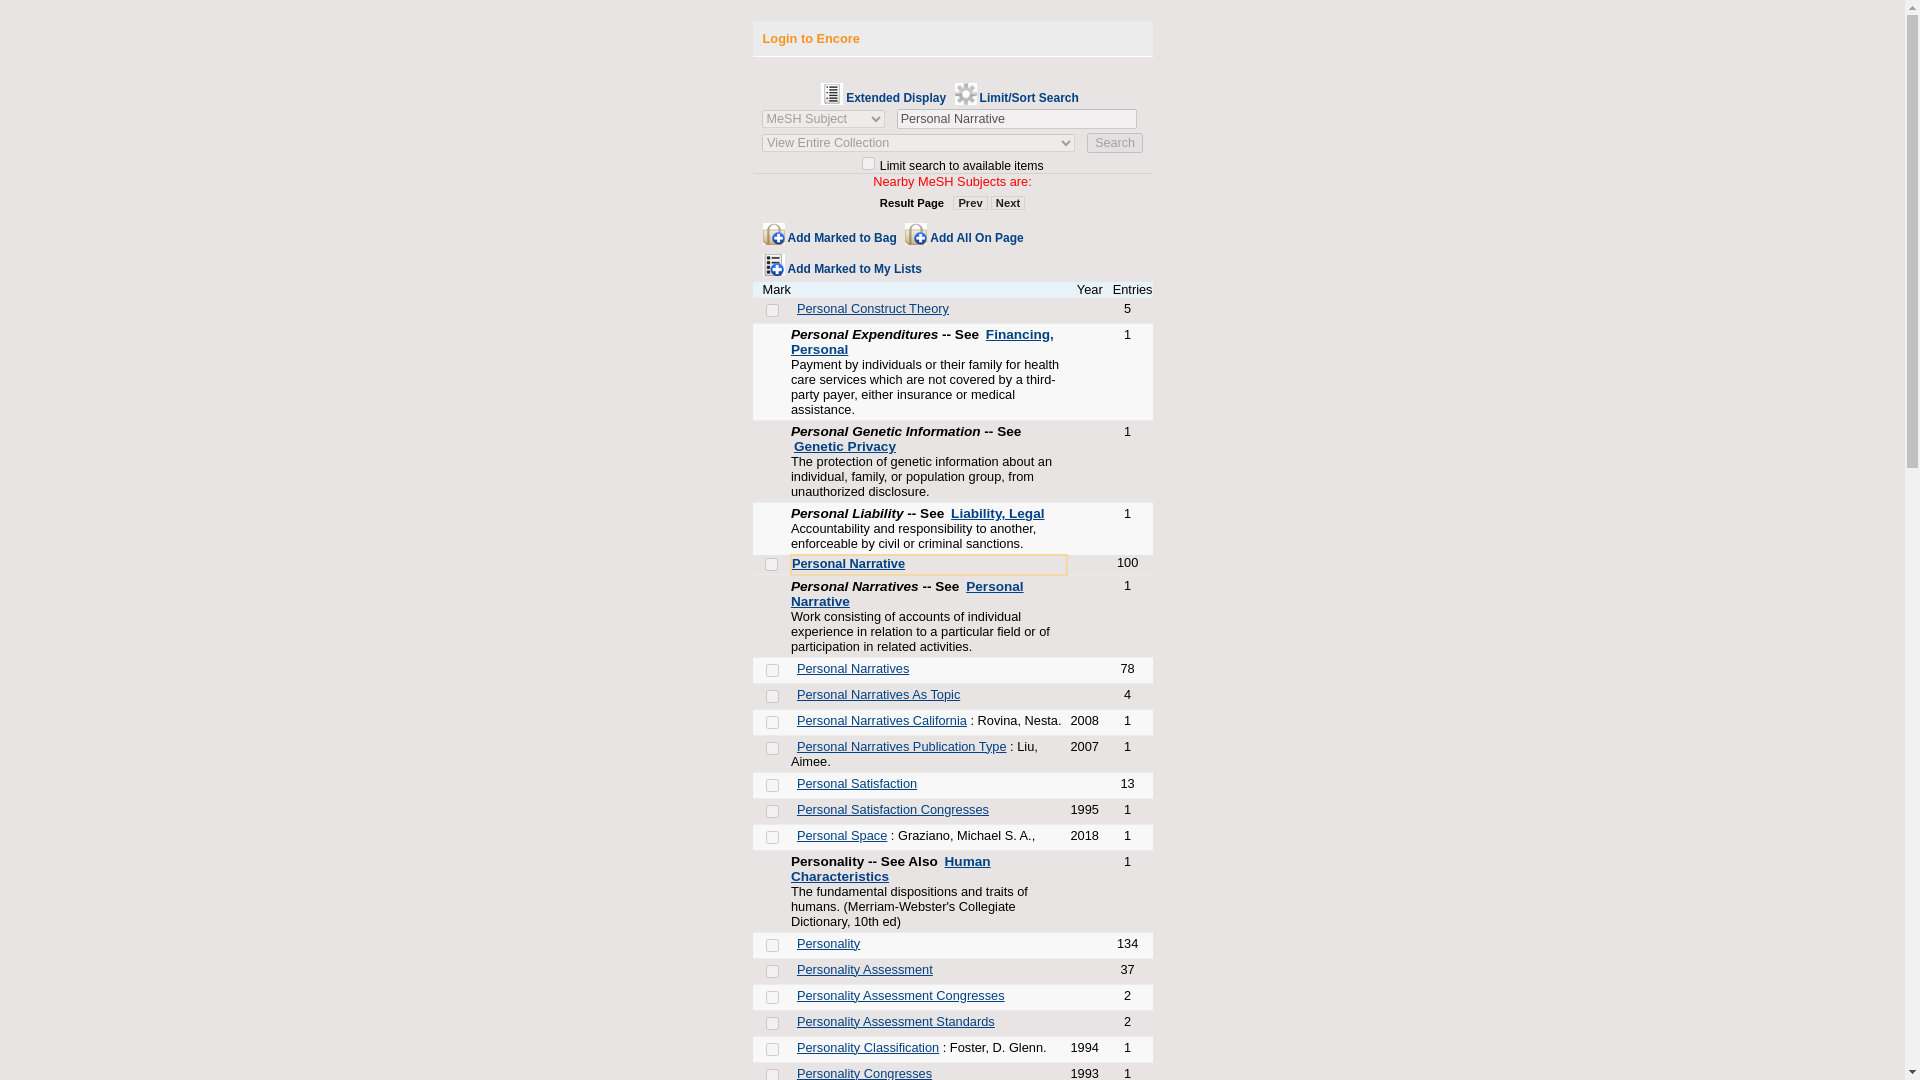  What do you see at coordinates (907, 592) in the screenshot?
I see `Personal Narrative` at bounding box center [907, 592].